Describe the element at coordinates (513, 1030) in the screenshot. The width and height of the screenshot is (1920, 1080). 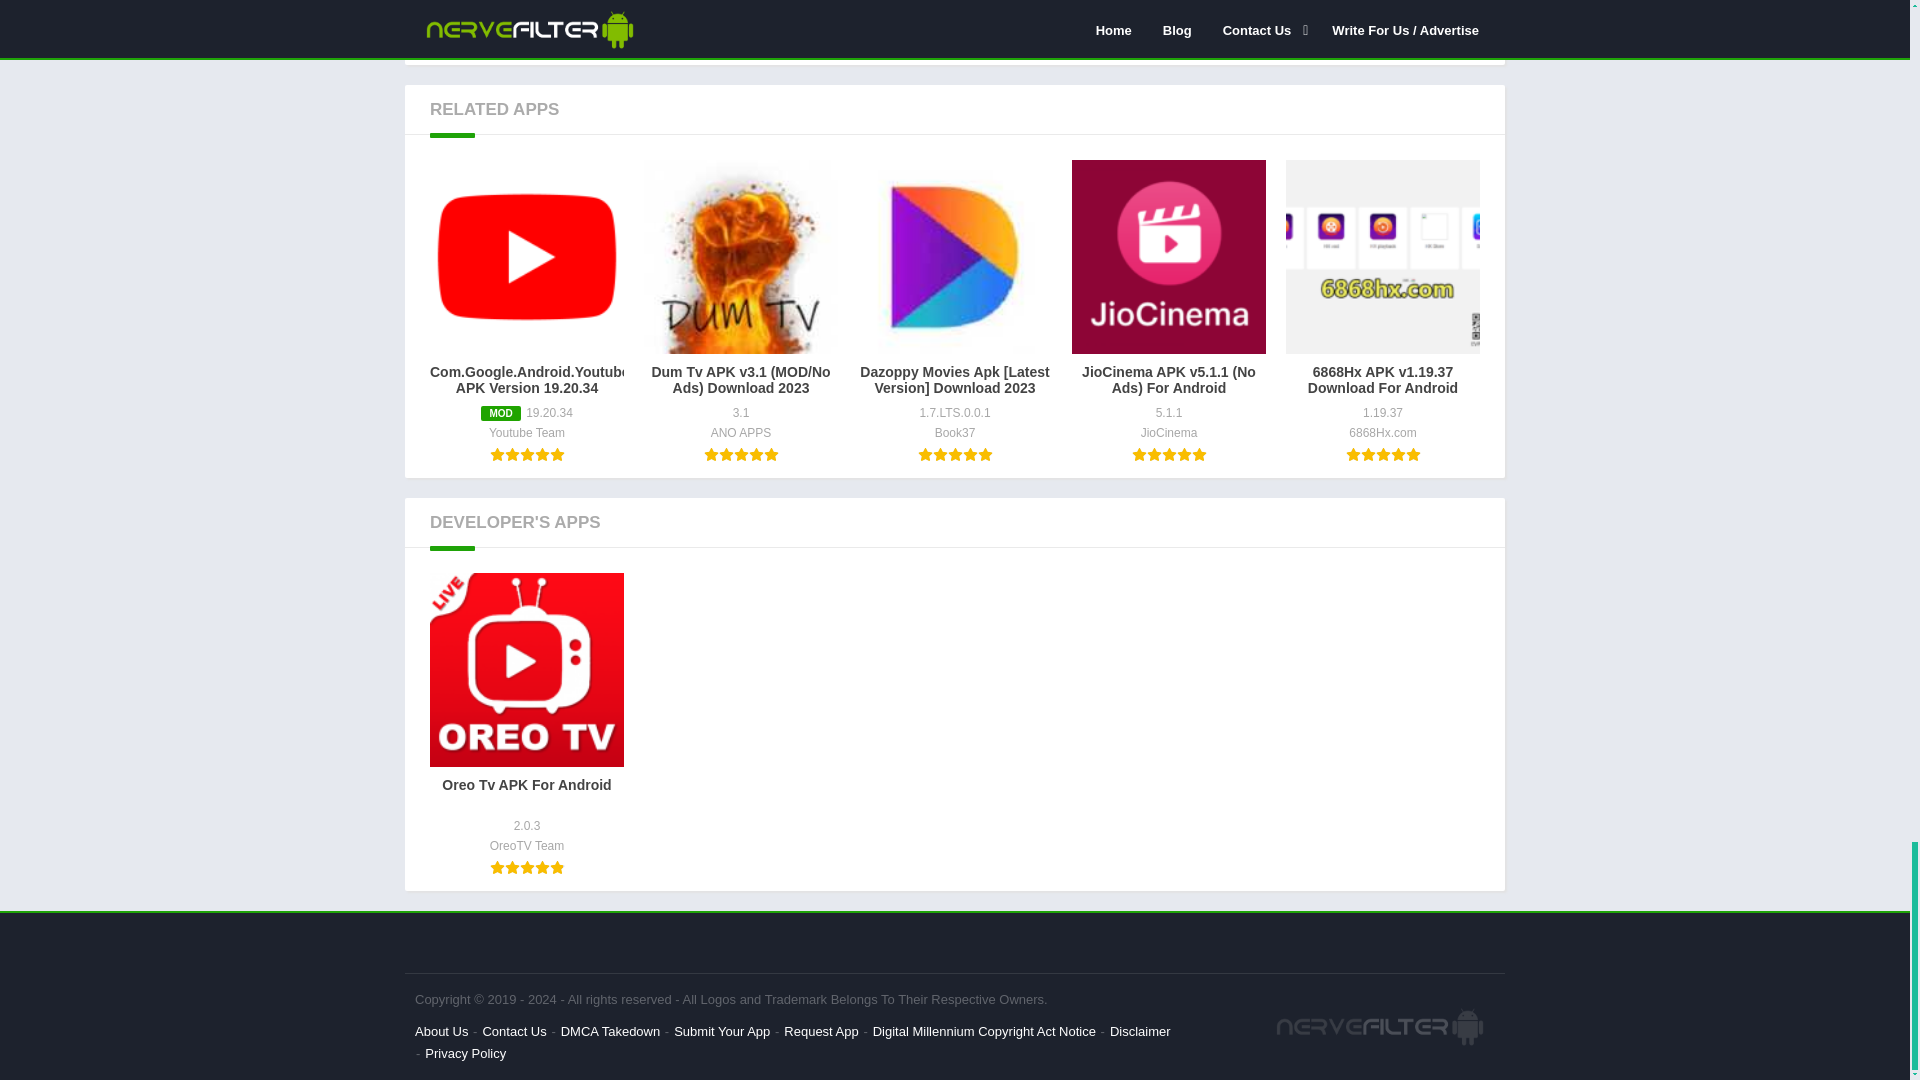
I see `Contact Us` at that location.